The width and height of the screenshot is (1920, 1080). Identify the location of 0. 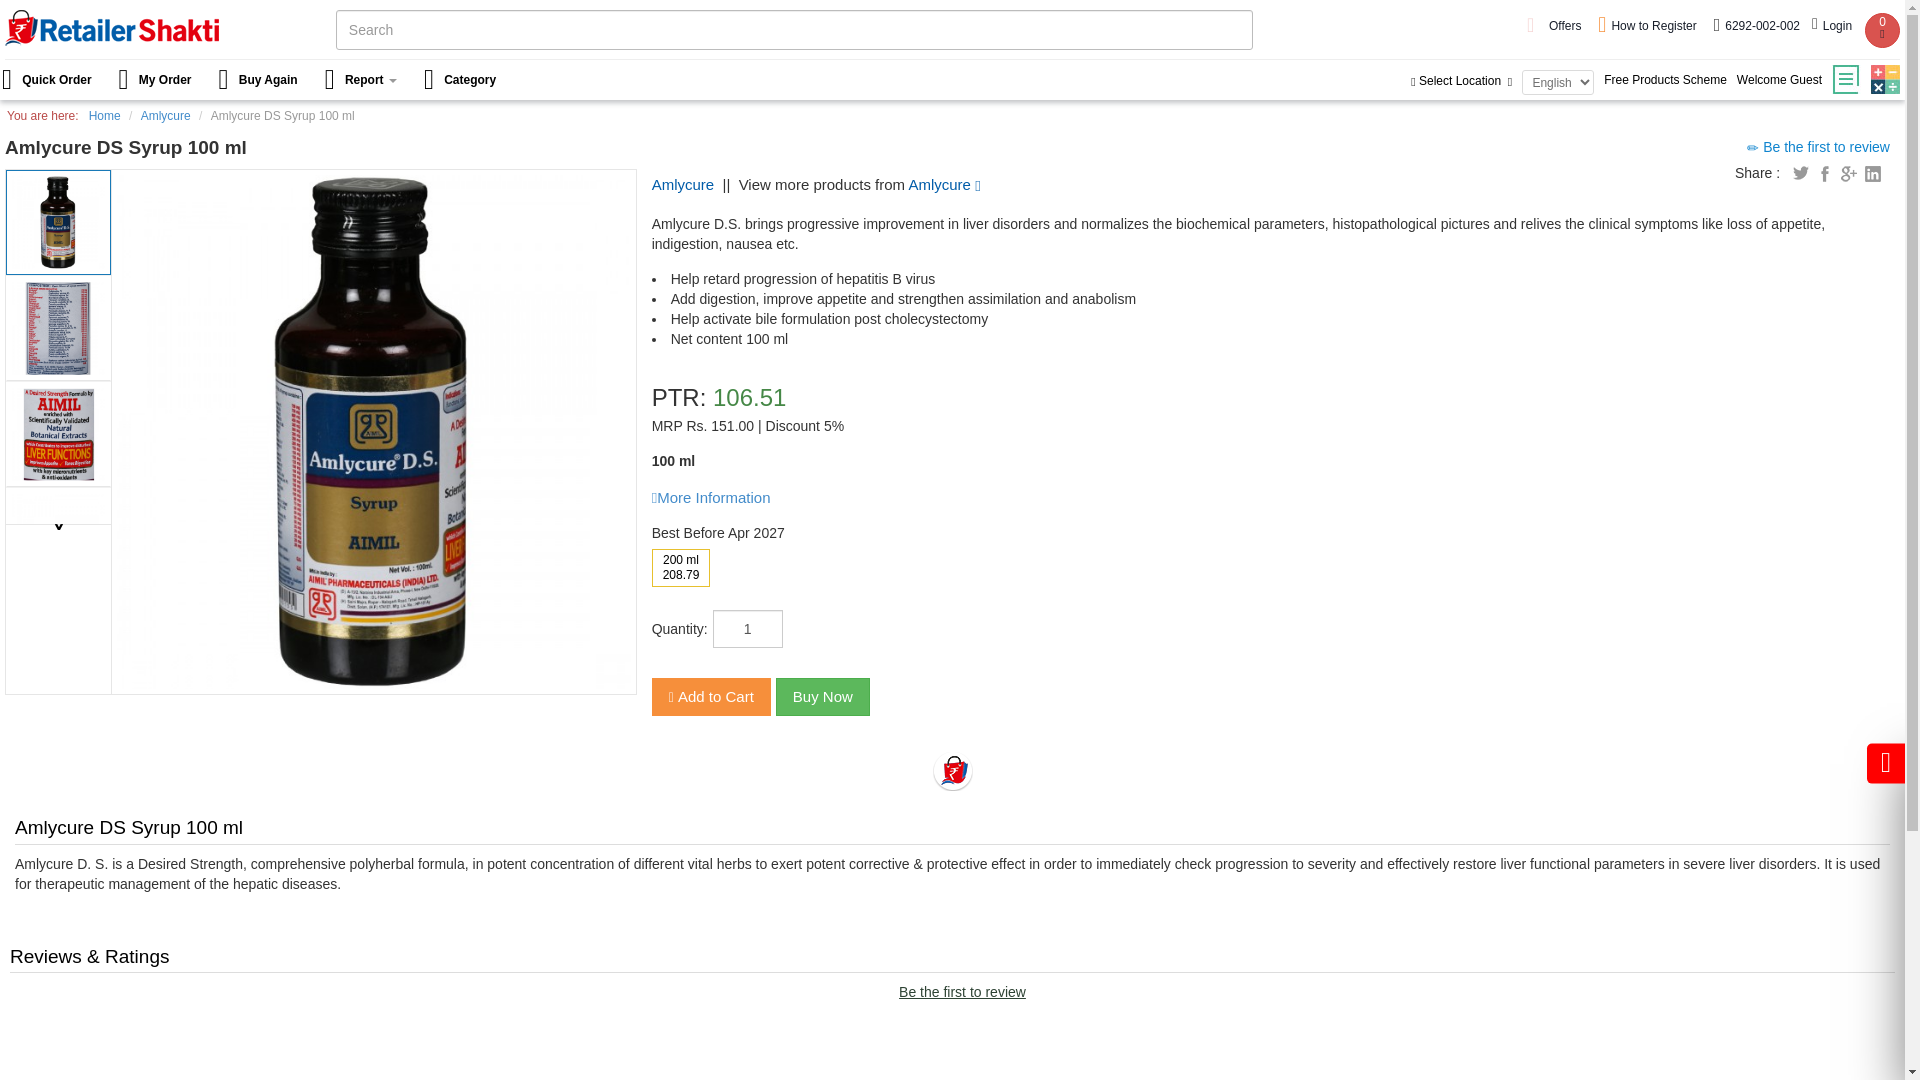
(1882, 30).